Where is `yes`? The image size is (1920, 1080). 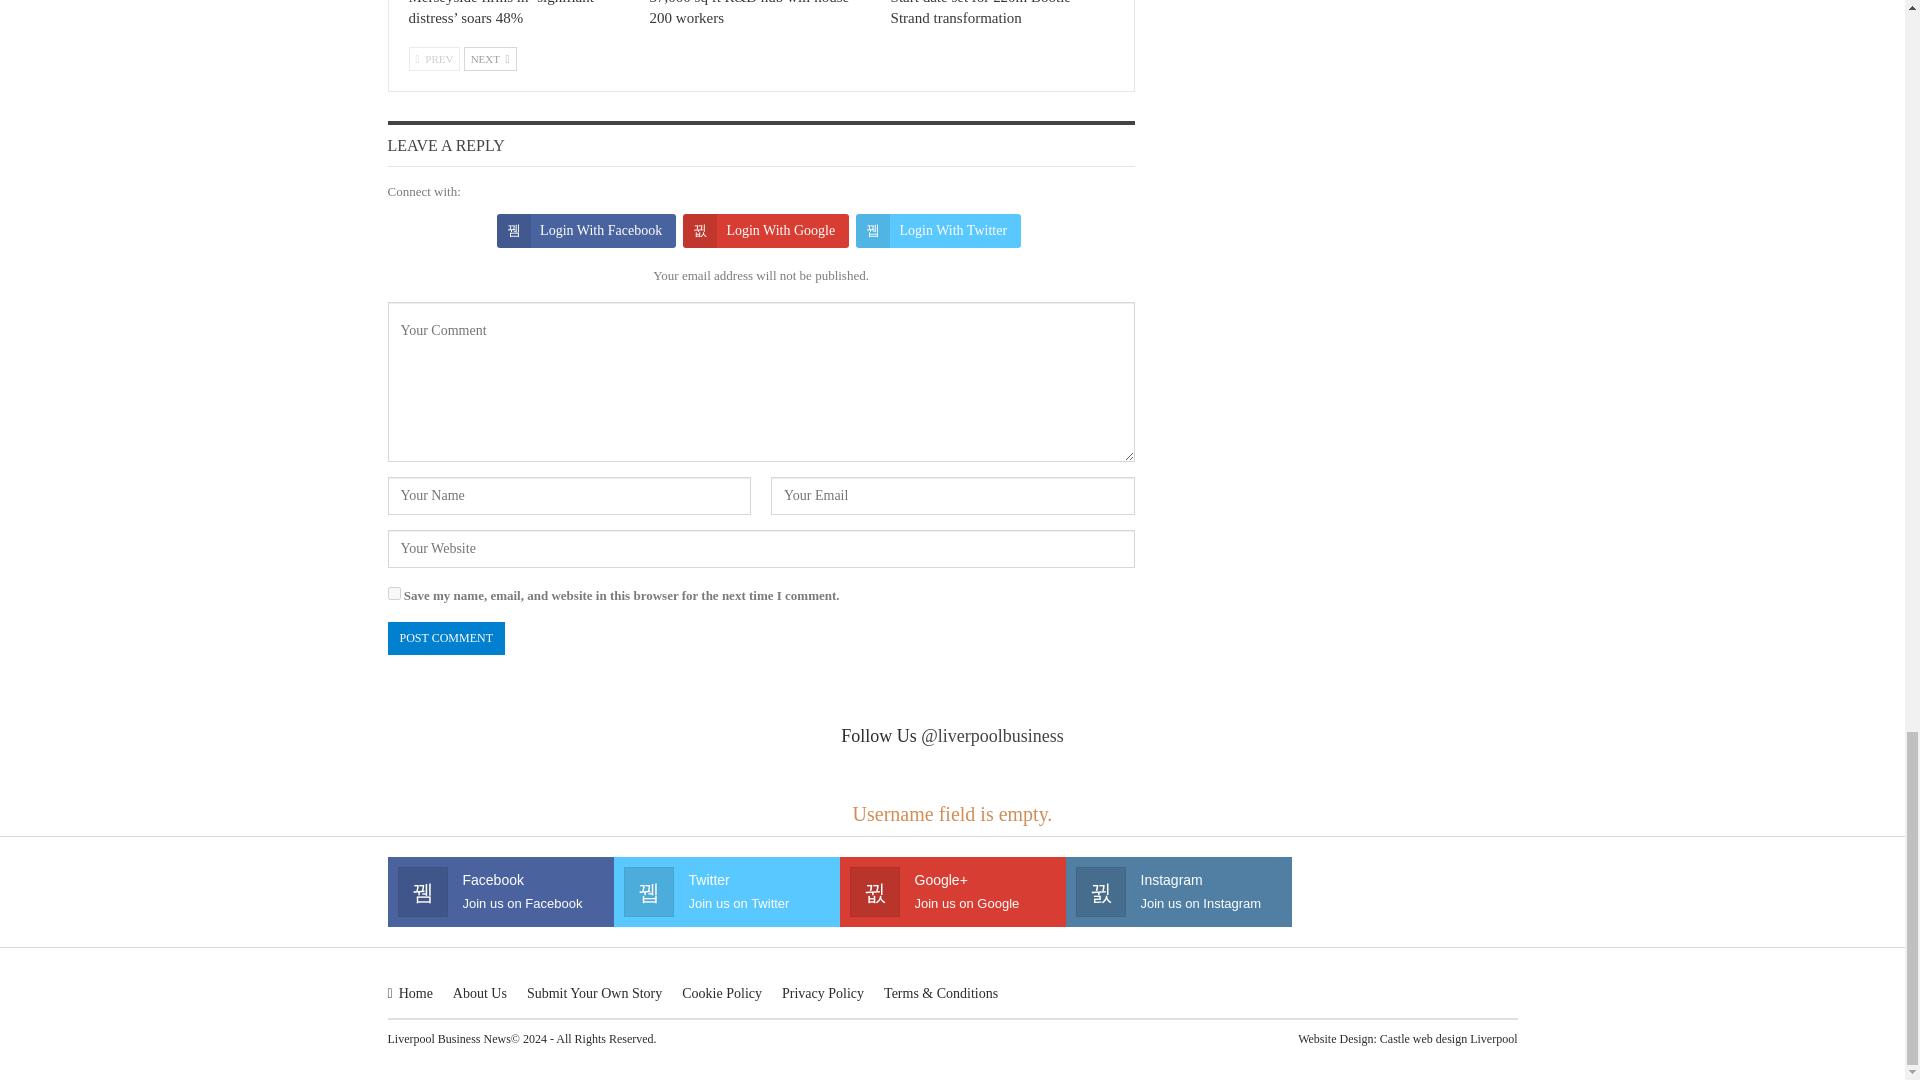 yes is located at coordinates (394, 594).